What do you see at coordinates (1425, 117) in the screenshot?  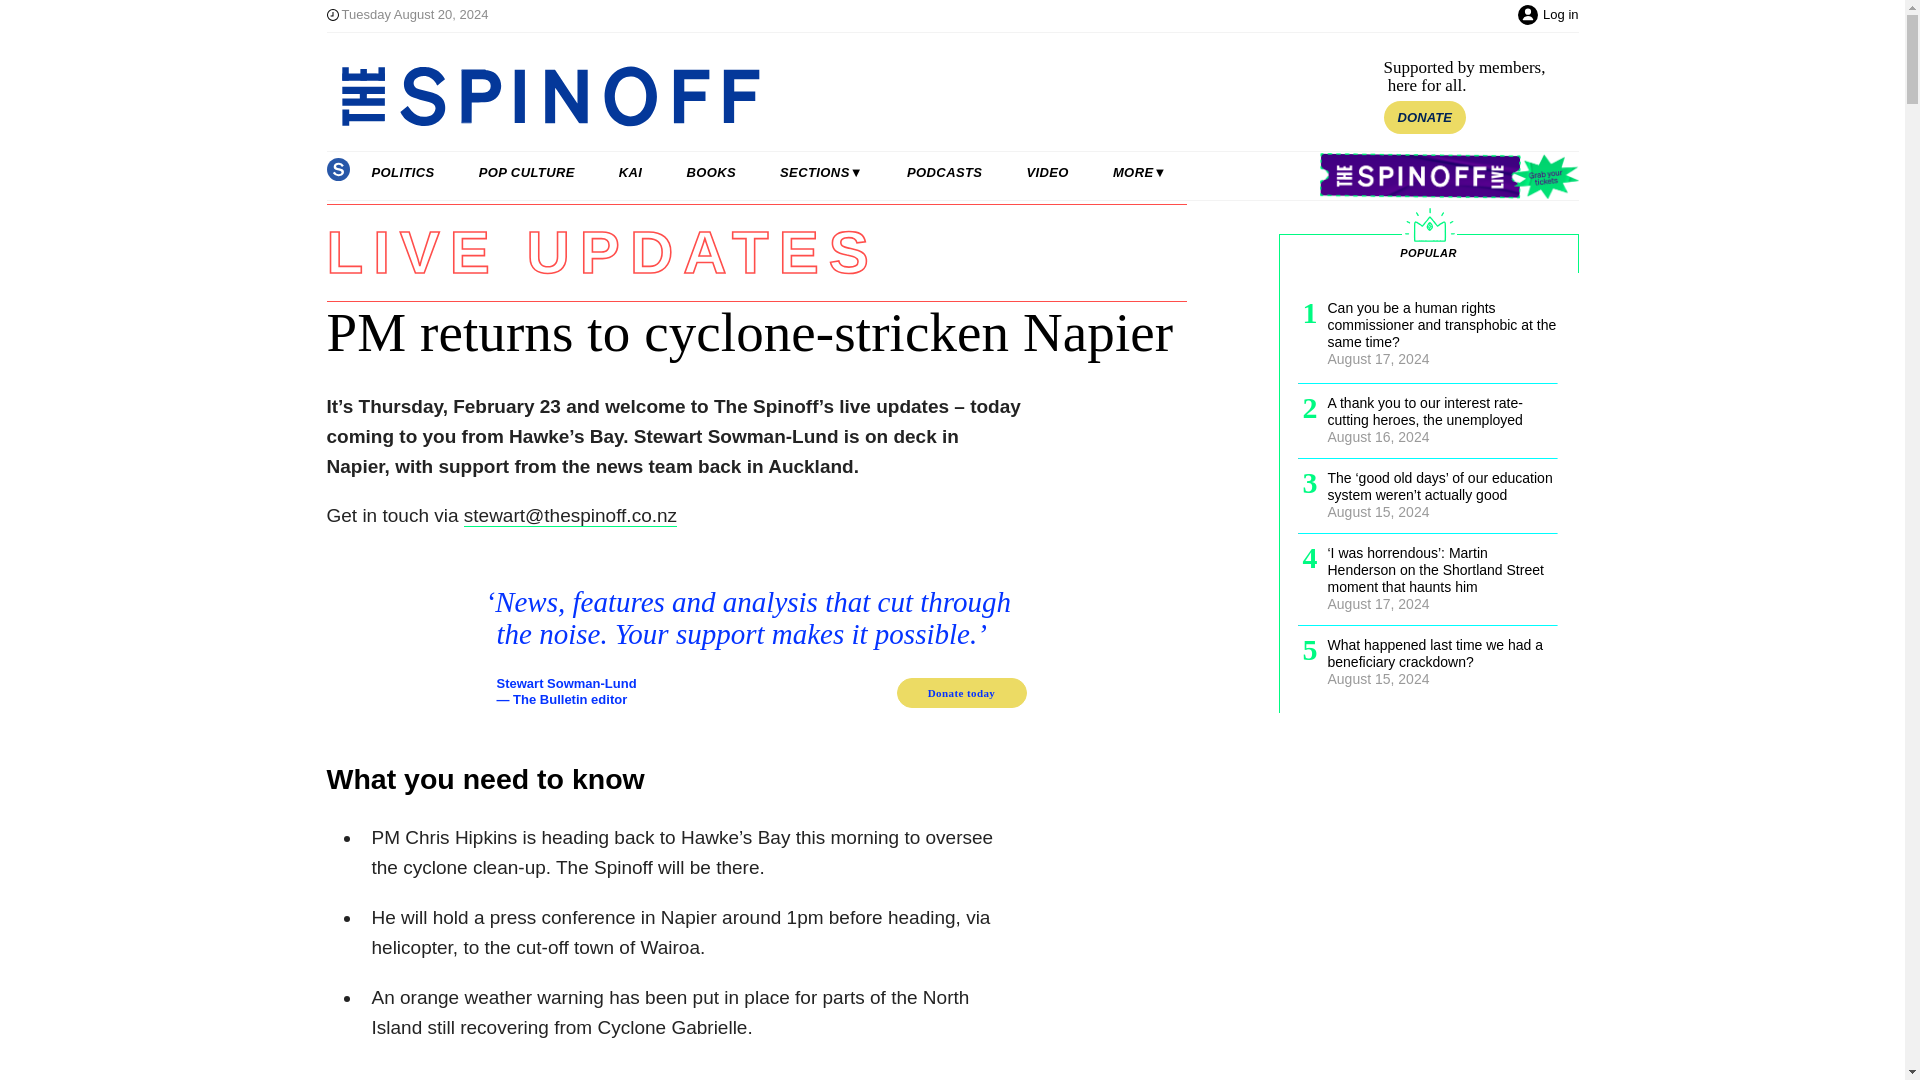 I see `DONATE` at bounding box center [1425, 117].